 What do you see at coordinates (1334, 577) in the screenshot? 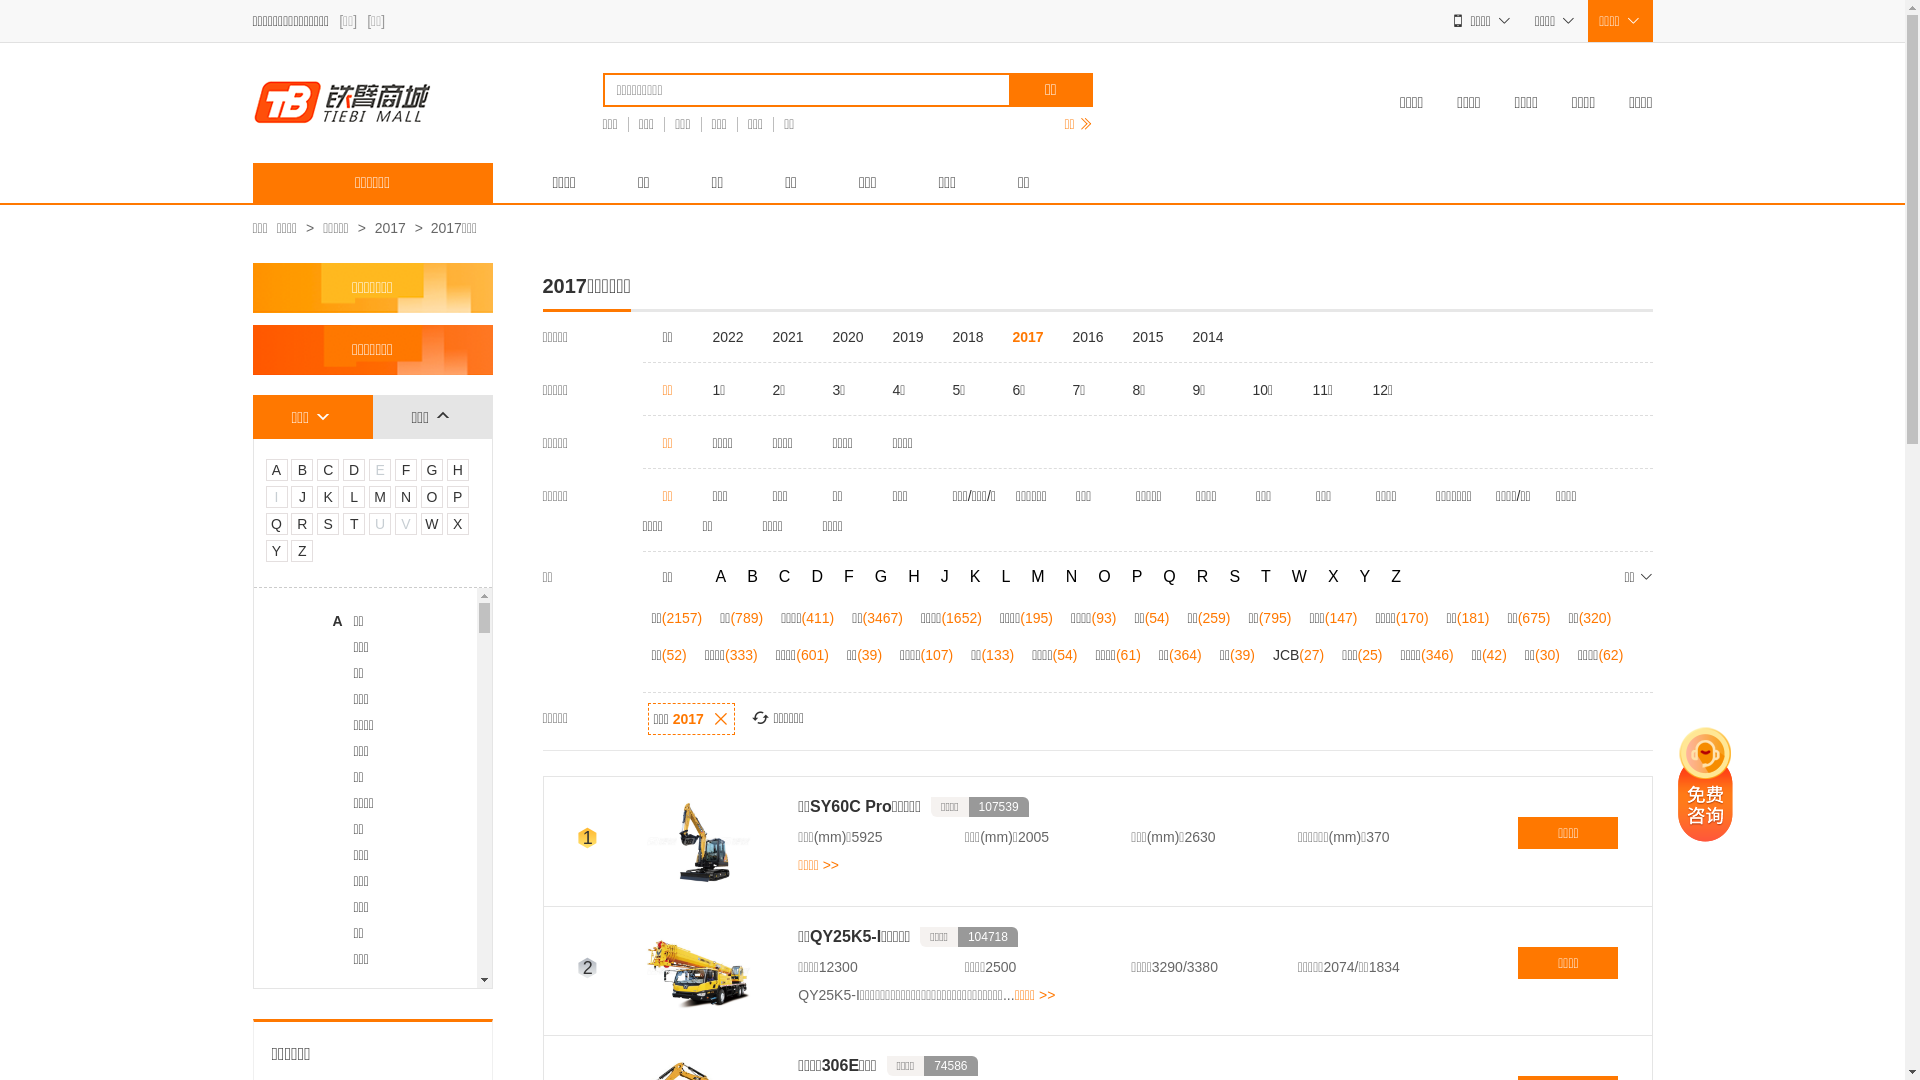
I see `X` at bounding box center [1334, 577].